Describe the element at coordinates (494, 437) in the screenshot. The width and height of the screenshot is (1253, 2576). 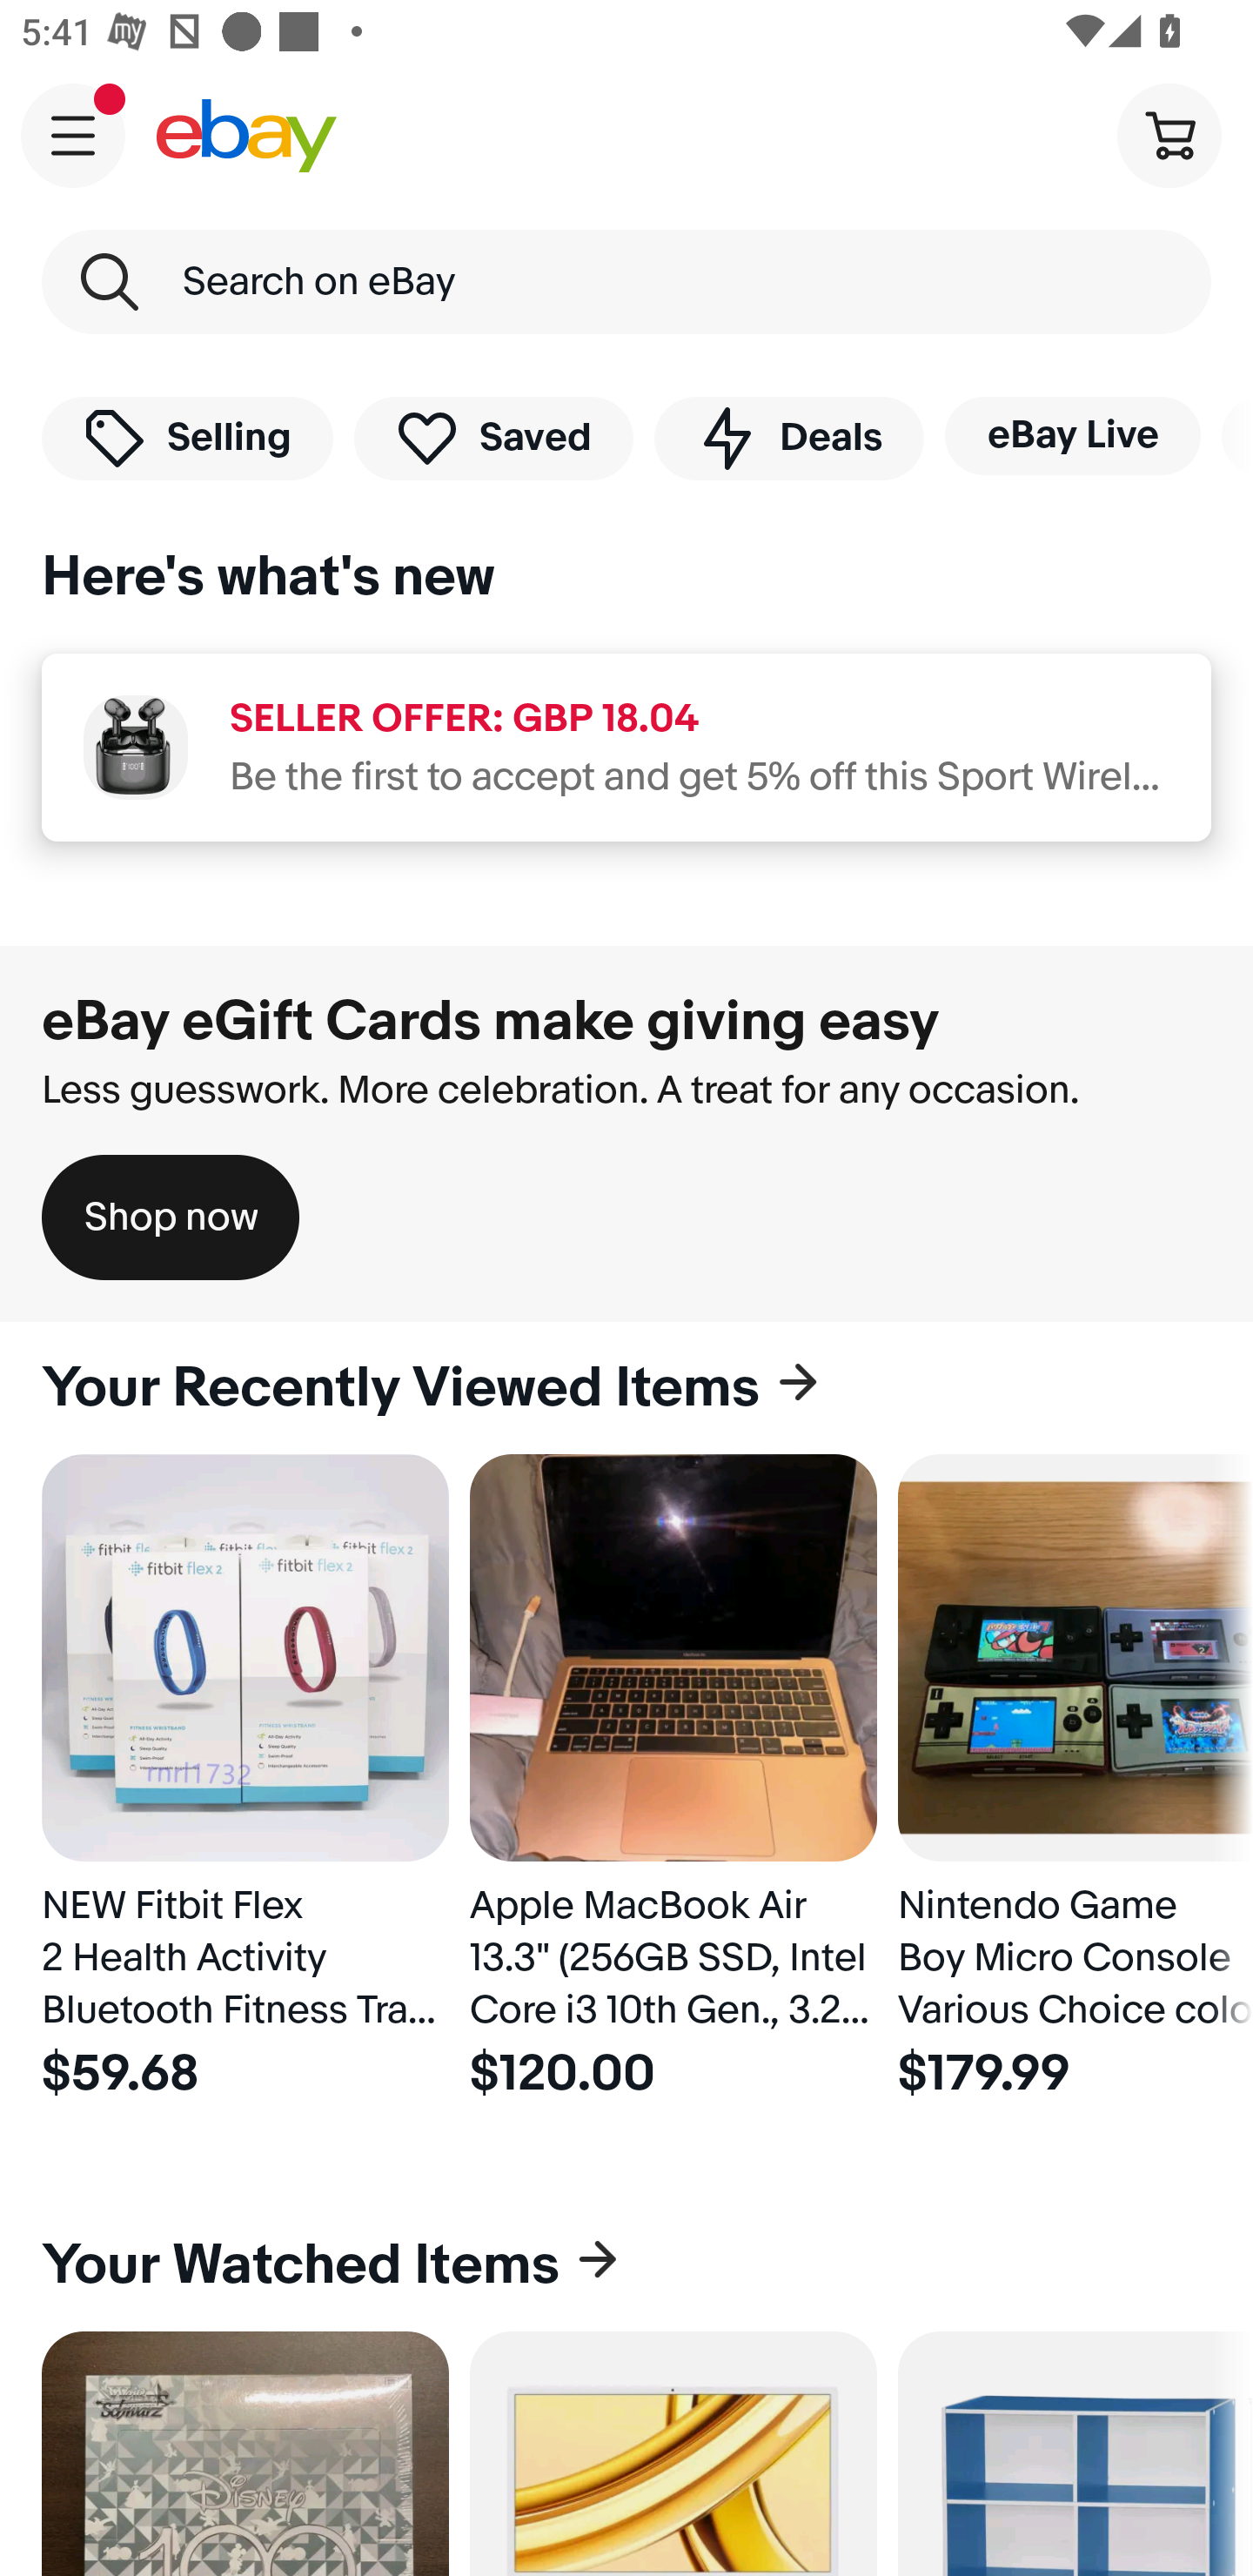
I see `Saved` at that location.